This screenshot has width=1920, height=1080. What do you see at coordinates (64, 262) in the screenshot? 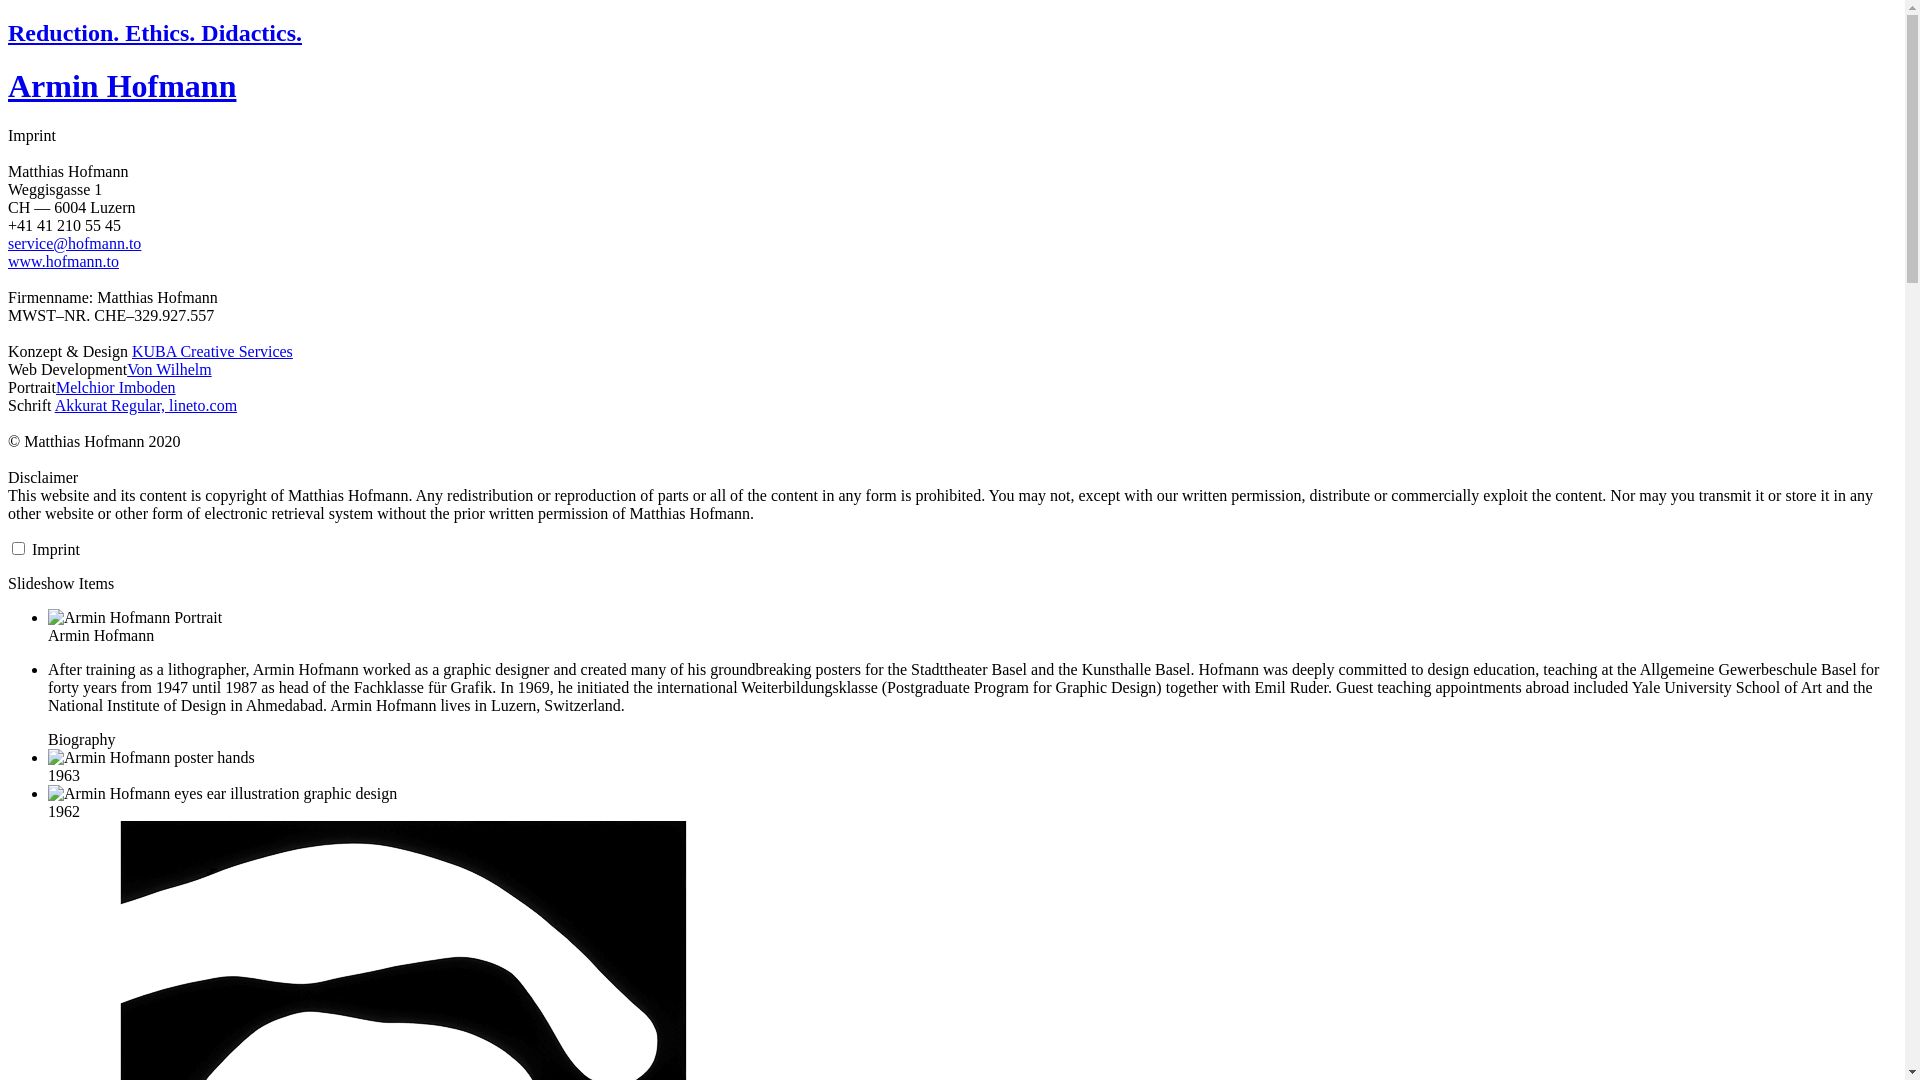
I see `www.hofmann.to` at bounding box center [64, 262].